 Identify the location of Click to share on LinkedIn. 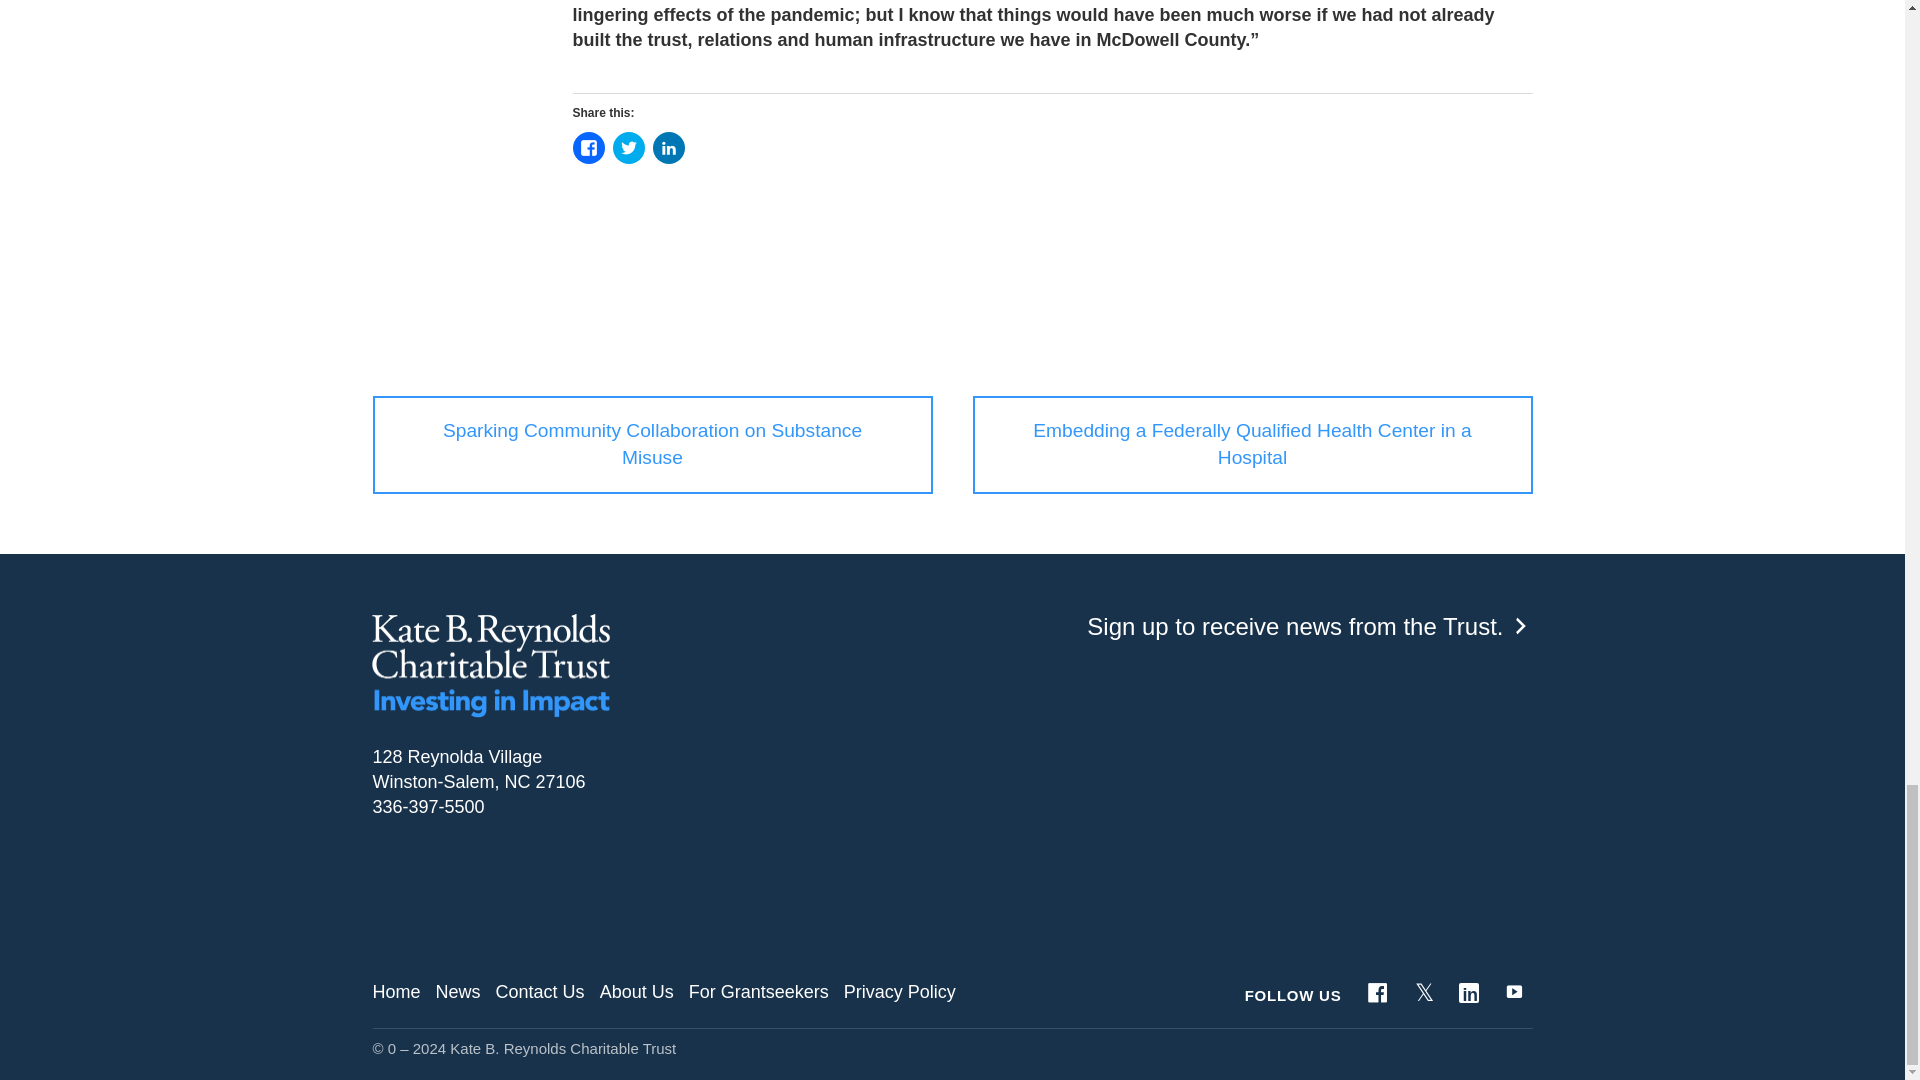
(668, 148).